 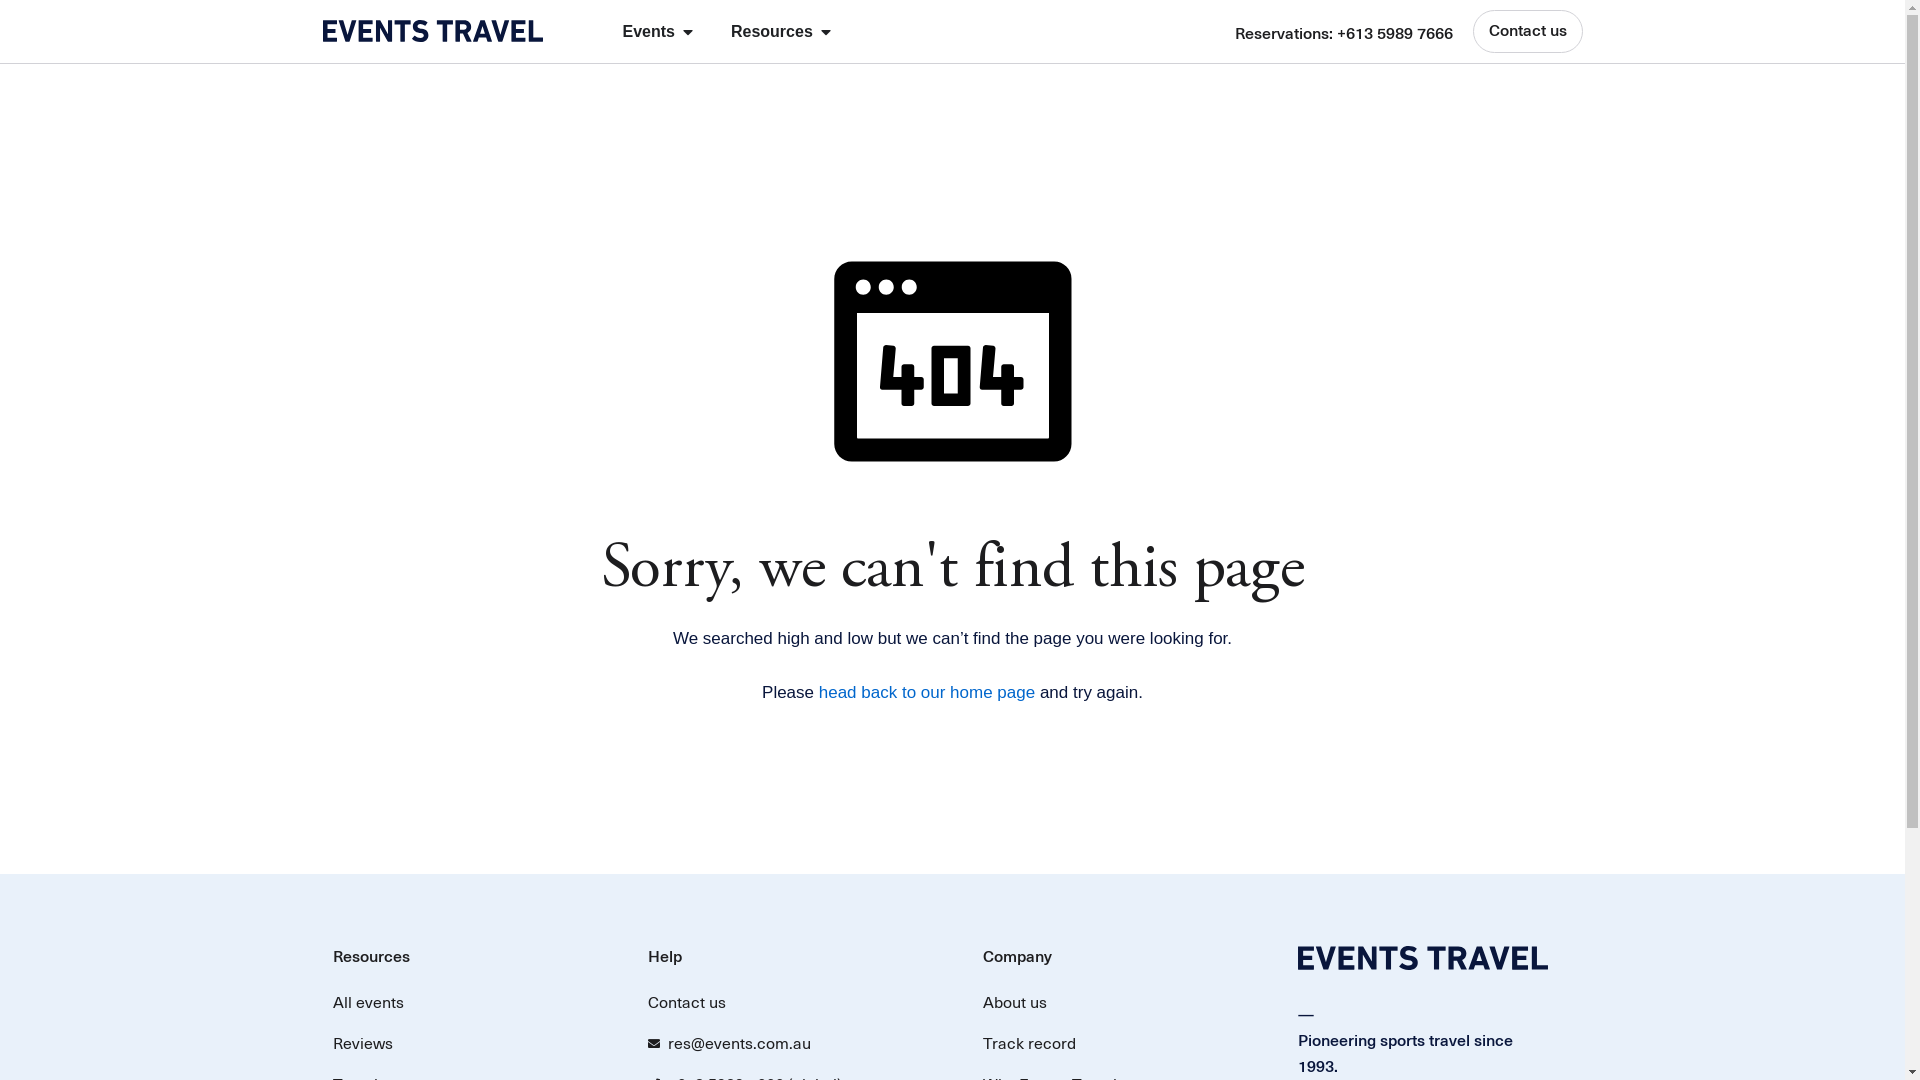 I want to click on Contact us, so click(x=786, y=1003).